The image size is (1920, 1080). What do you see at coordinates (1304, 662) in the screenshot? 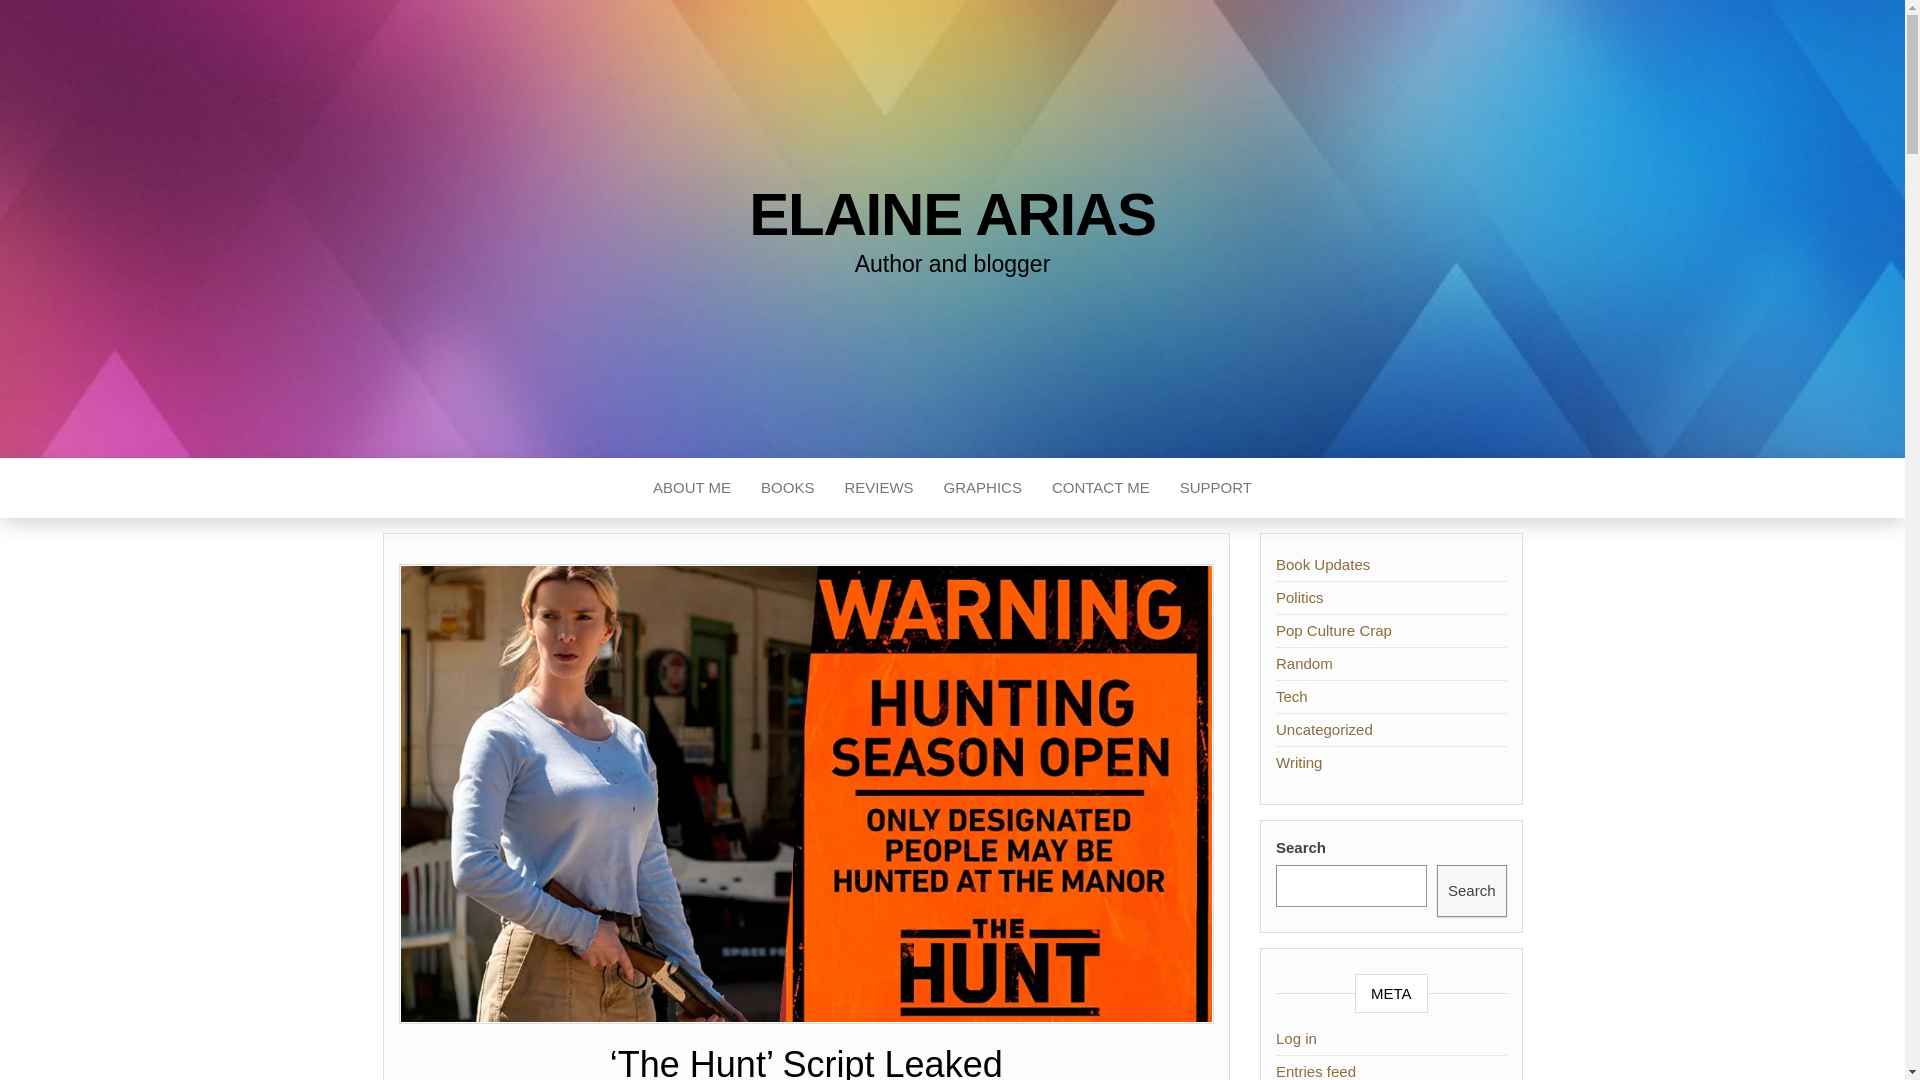
I see `Random` at bounding box center [1304, 662].